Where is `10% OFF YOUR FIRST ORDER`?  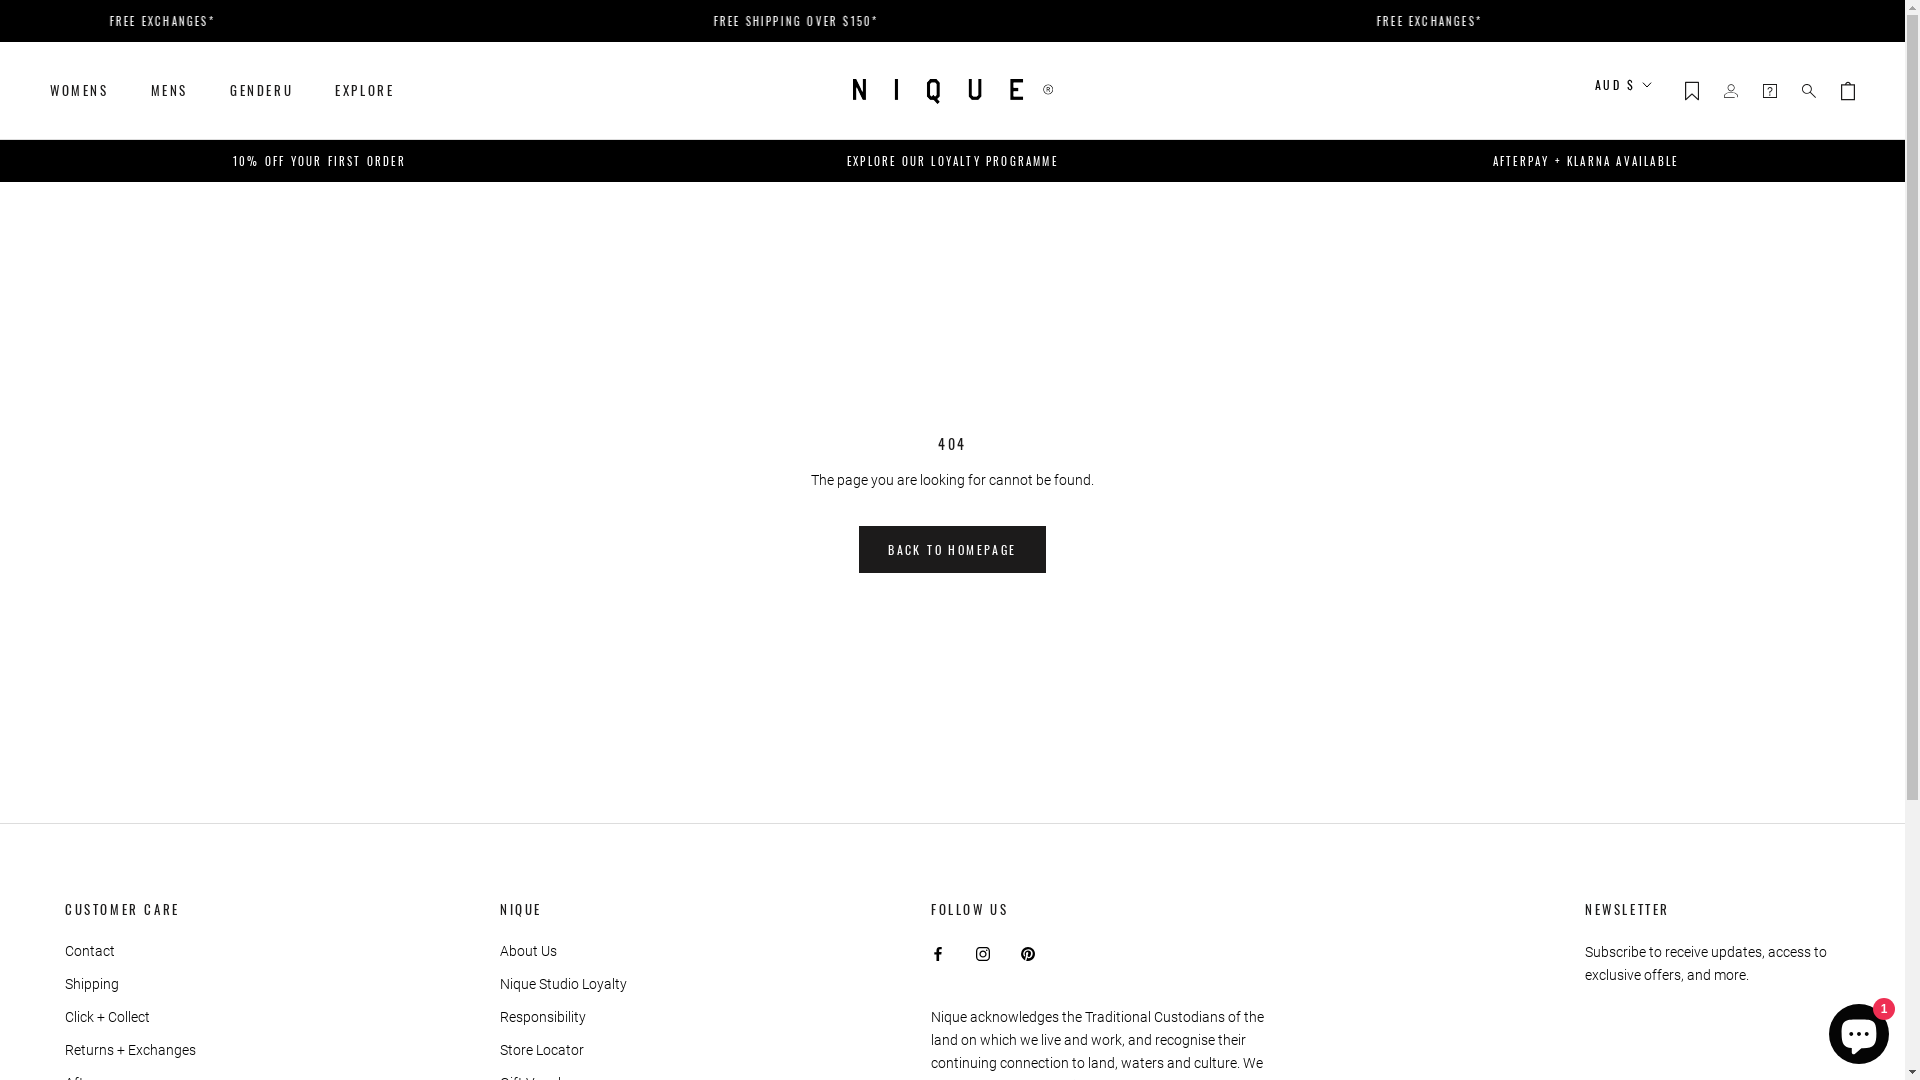 10% OFF YOUR FIRST ORDER is located at coordinates (320, 161).